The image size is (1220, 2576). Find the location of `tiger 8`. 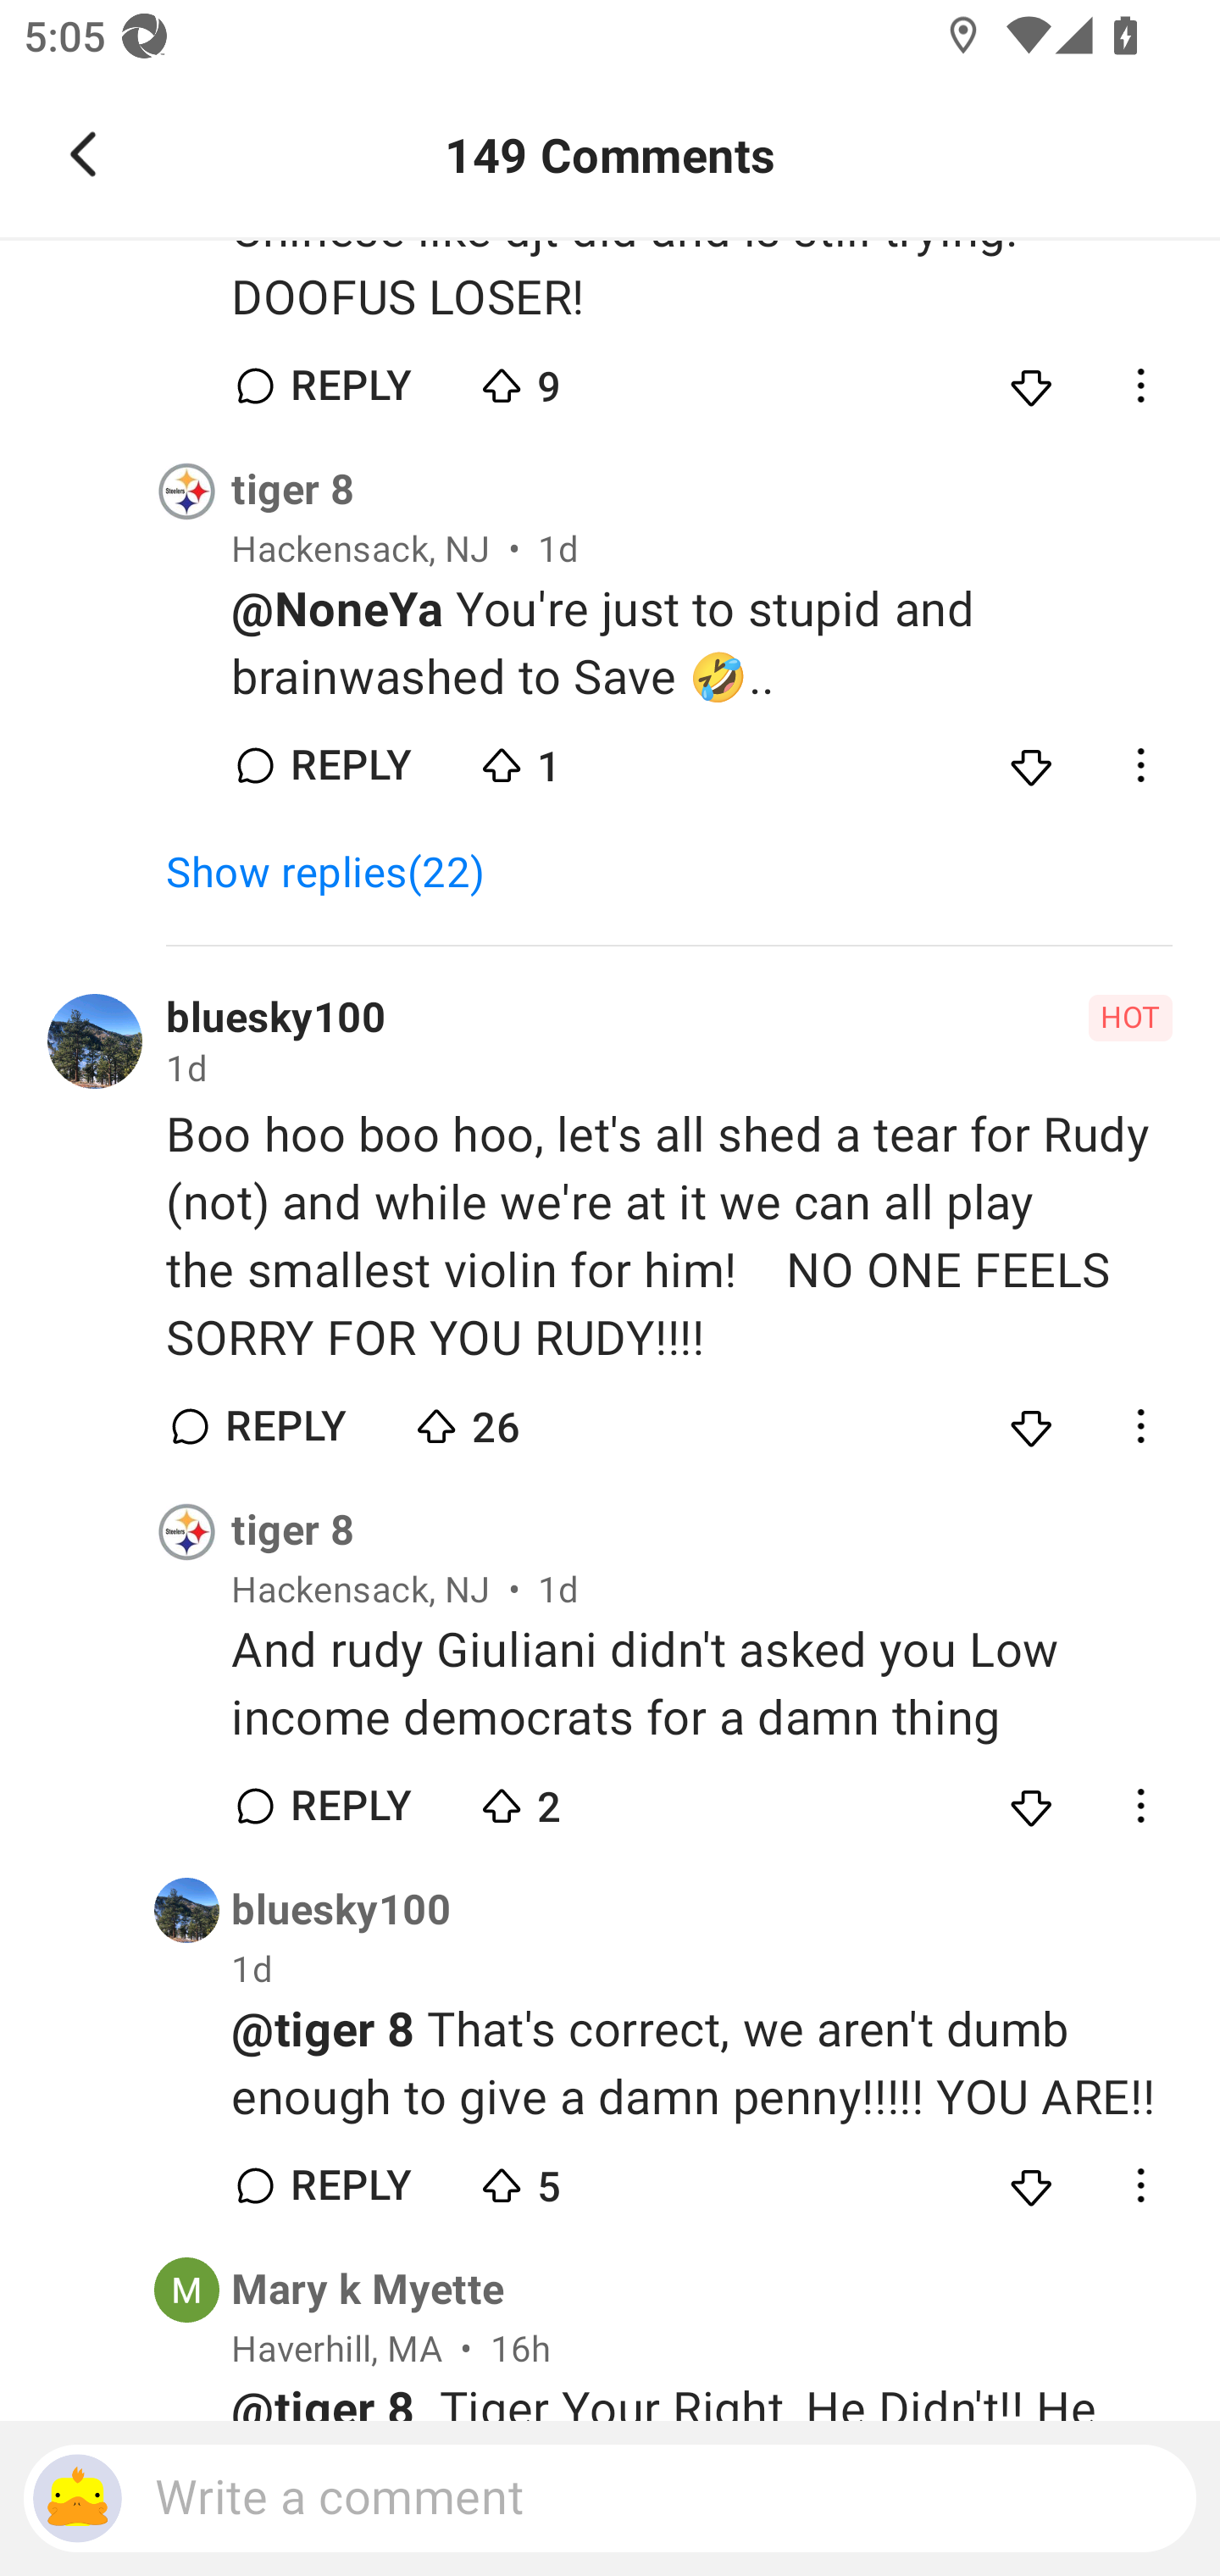

tiger 8 is located at coordinates (293, 491).